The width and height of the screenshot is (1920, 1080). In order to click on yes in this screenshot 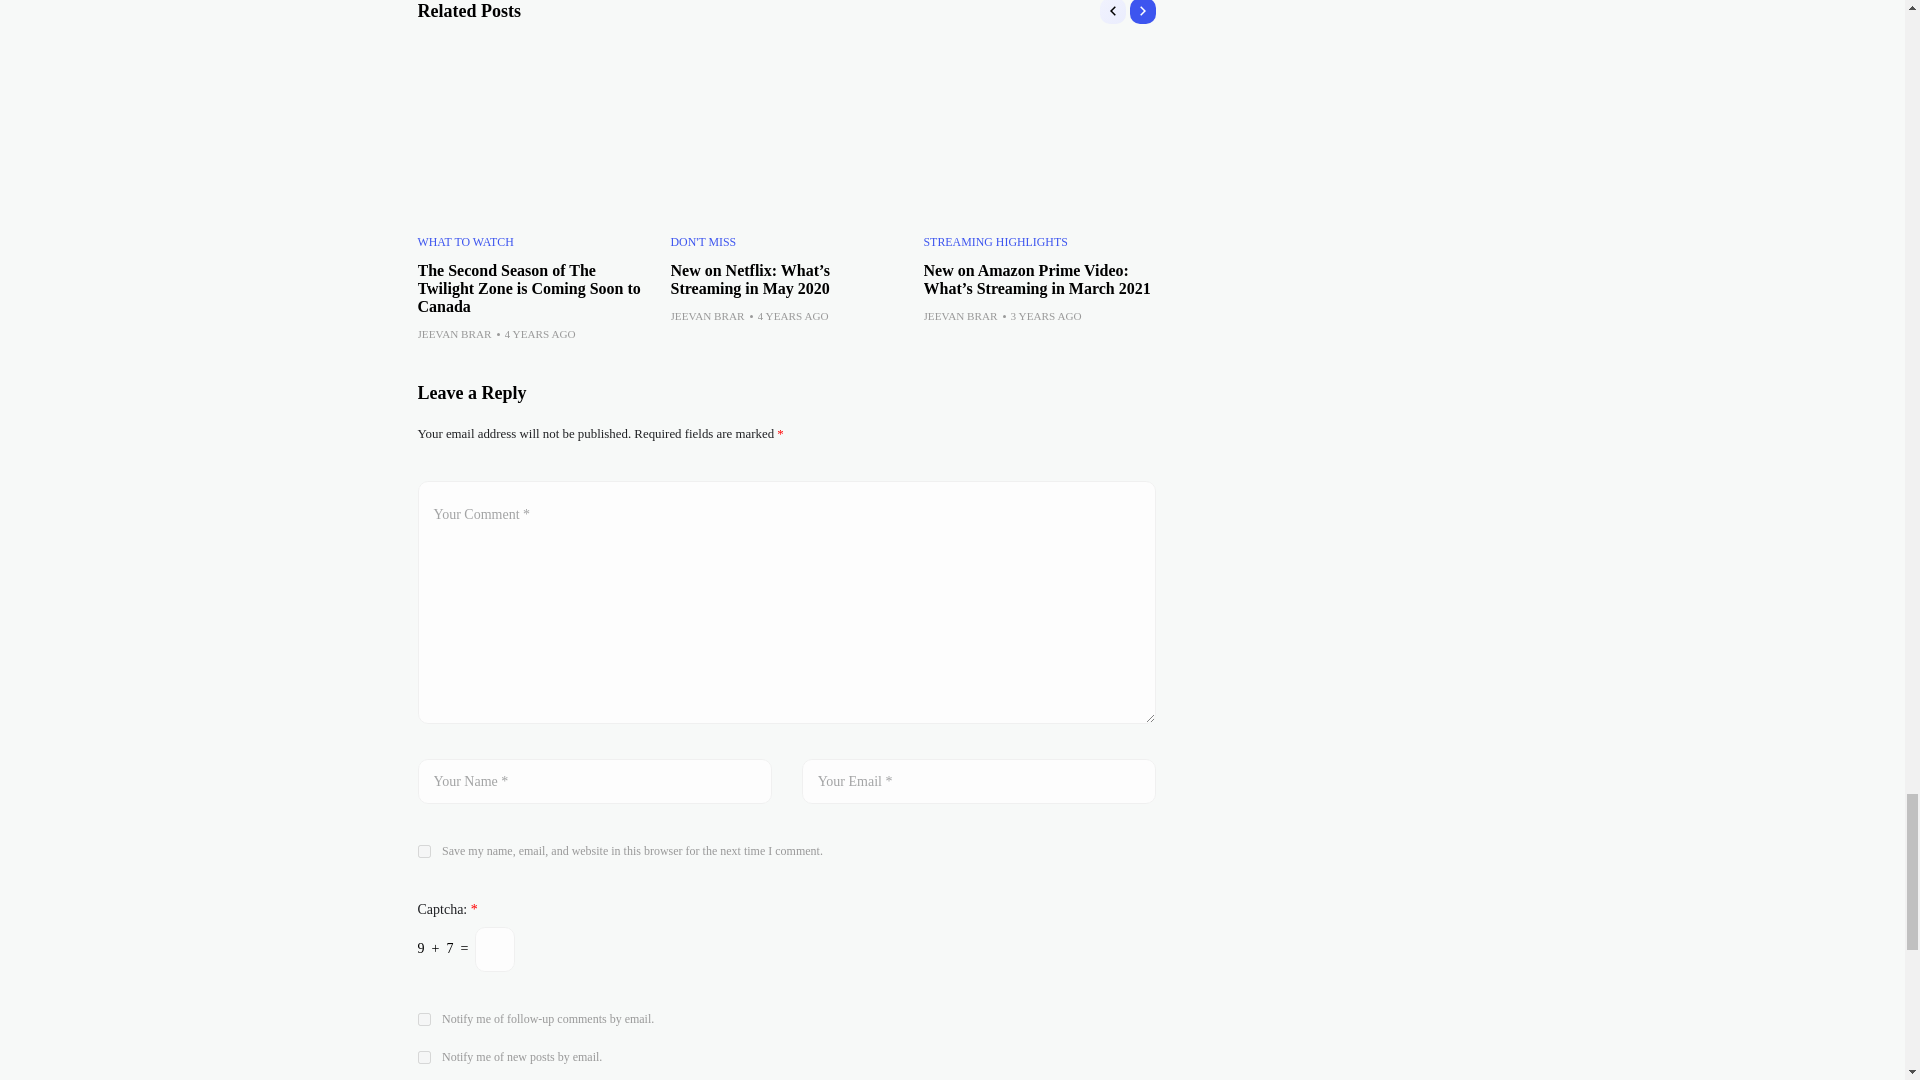, I will do `click(424, 850)`.